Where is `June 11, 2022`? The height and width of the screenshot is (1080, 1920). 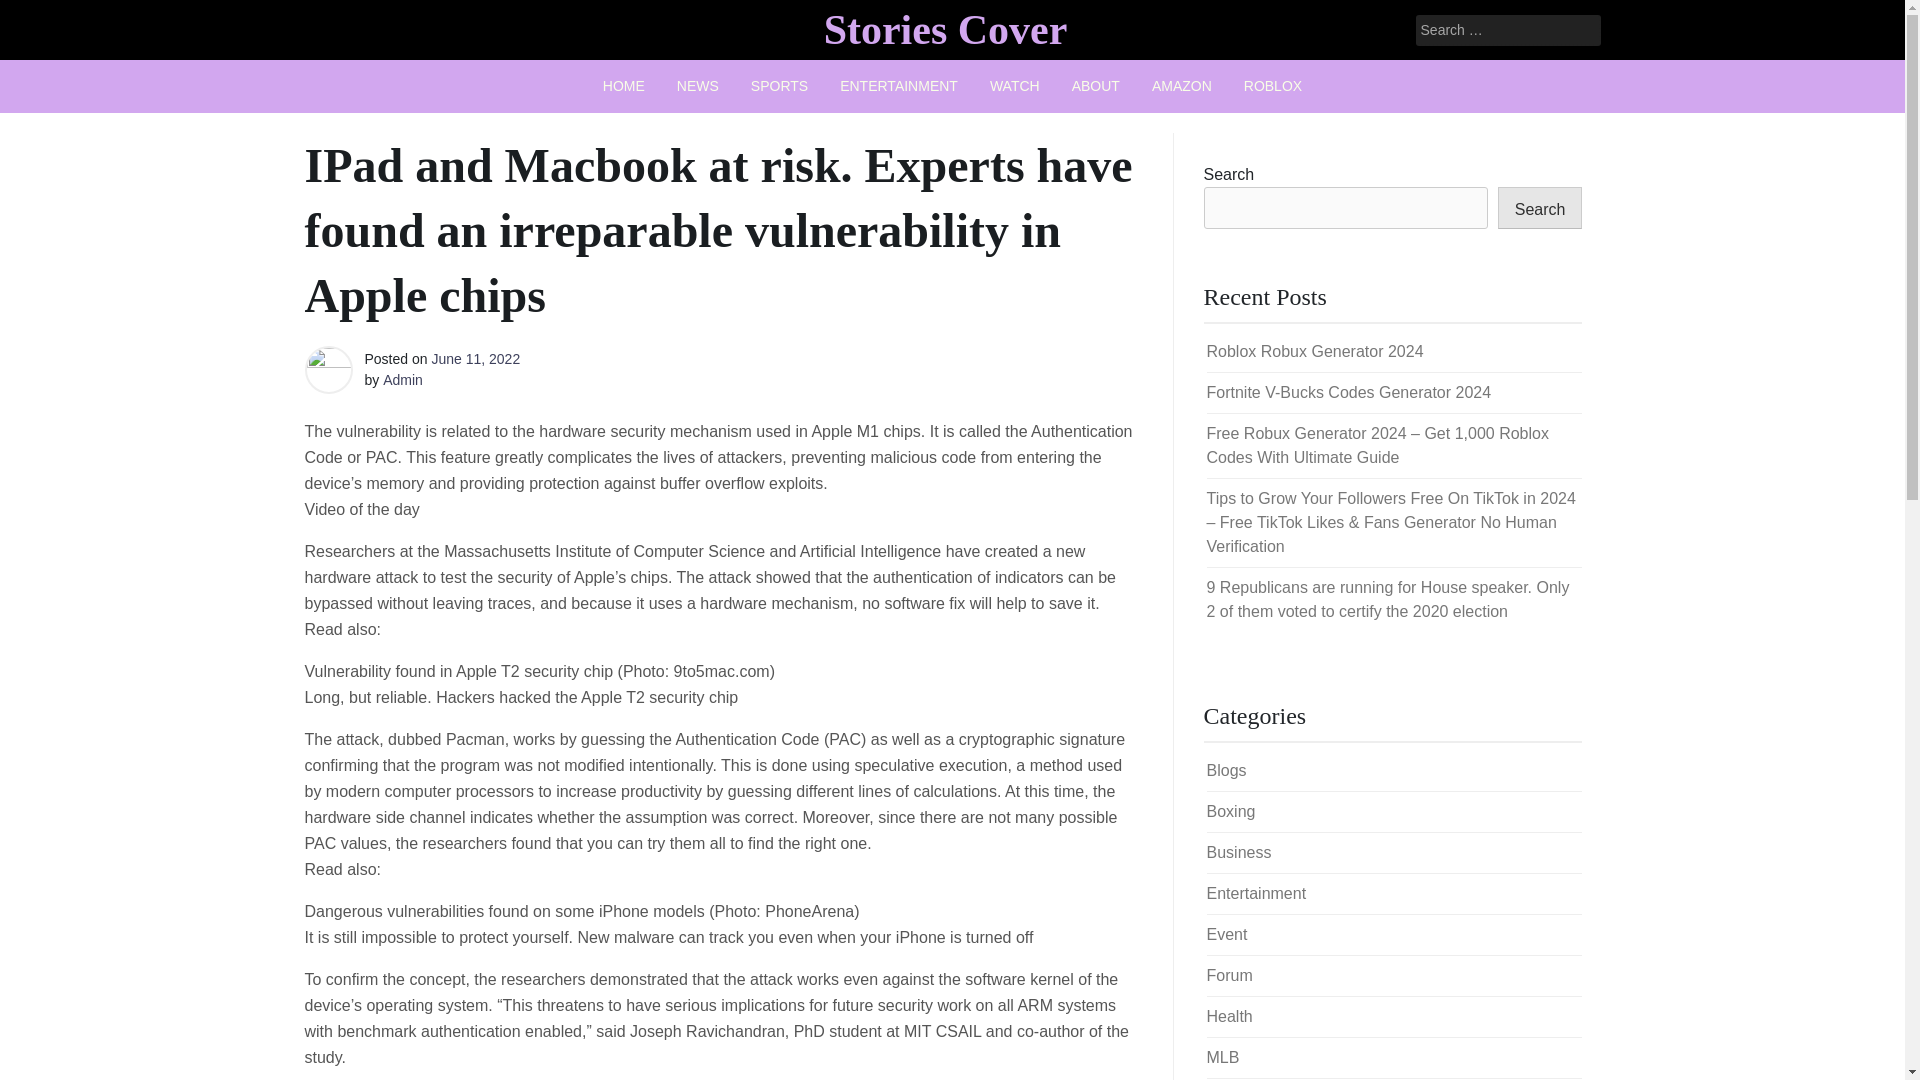 June 11, 2022 is located at coordinates (475, 359).